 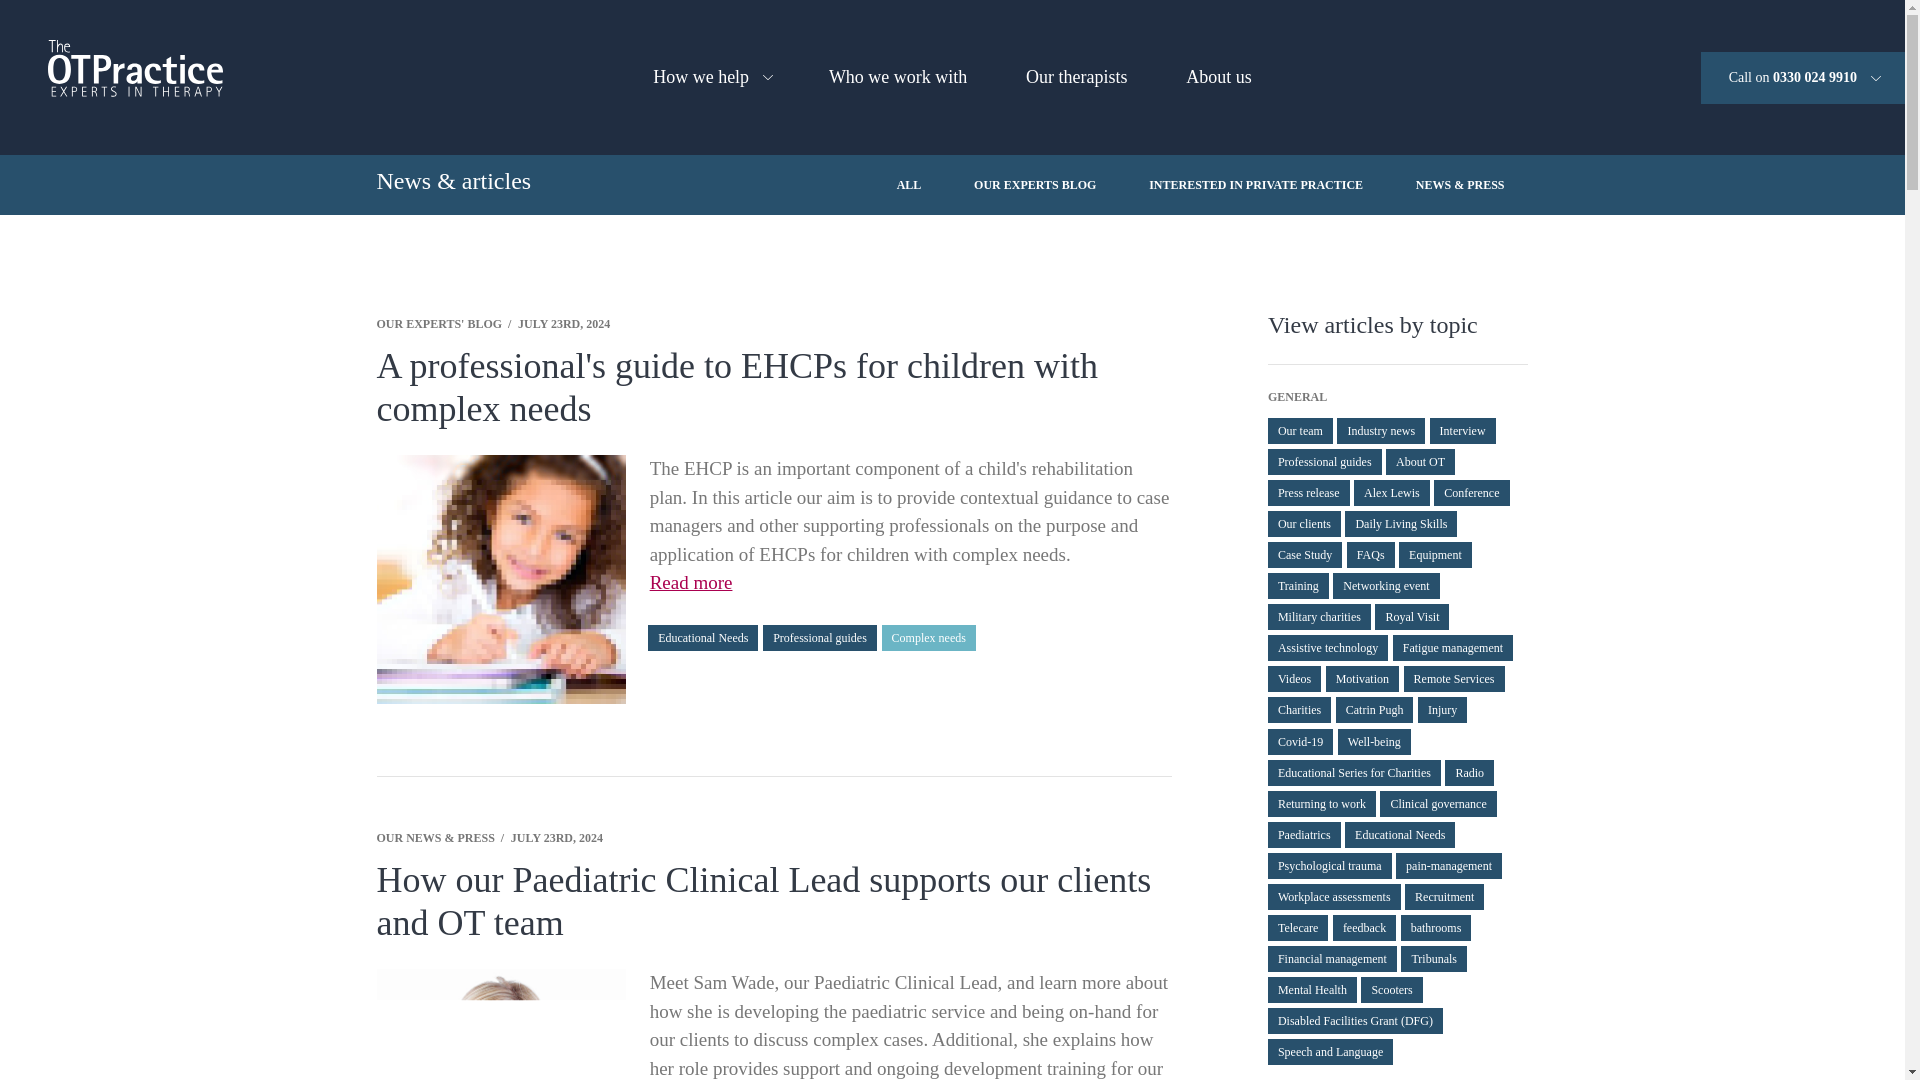 I want to click on Who we work with, so click(x=898, y=78).